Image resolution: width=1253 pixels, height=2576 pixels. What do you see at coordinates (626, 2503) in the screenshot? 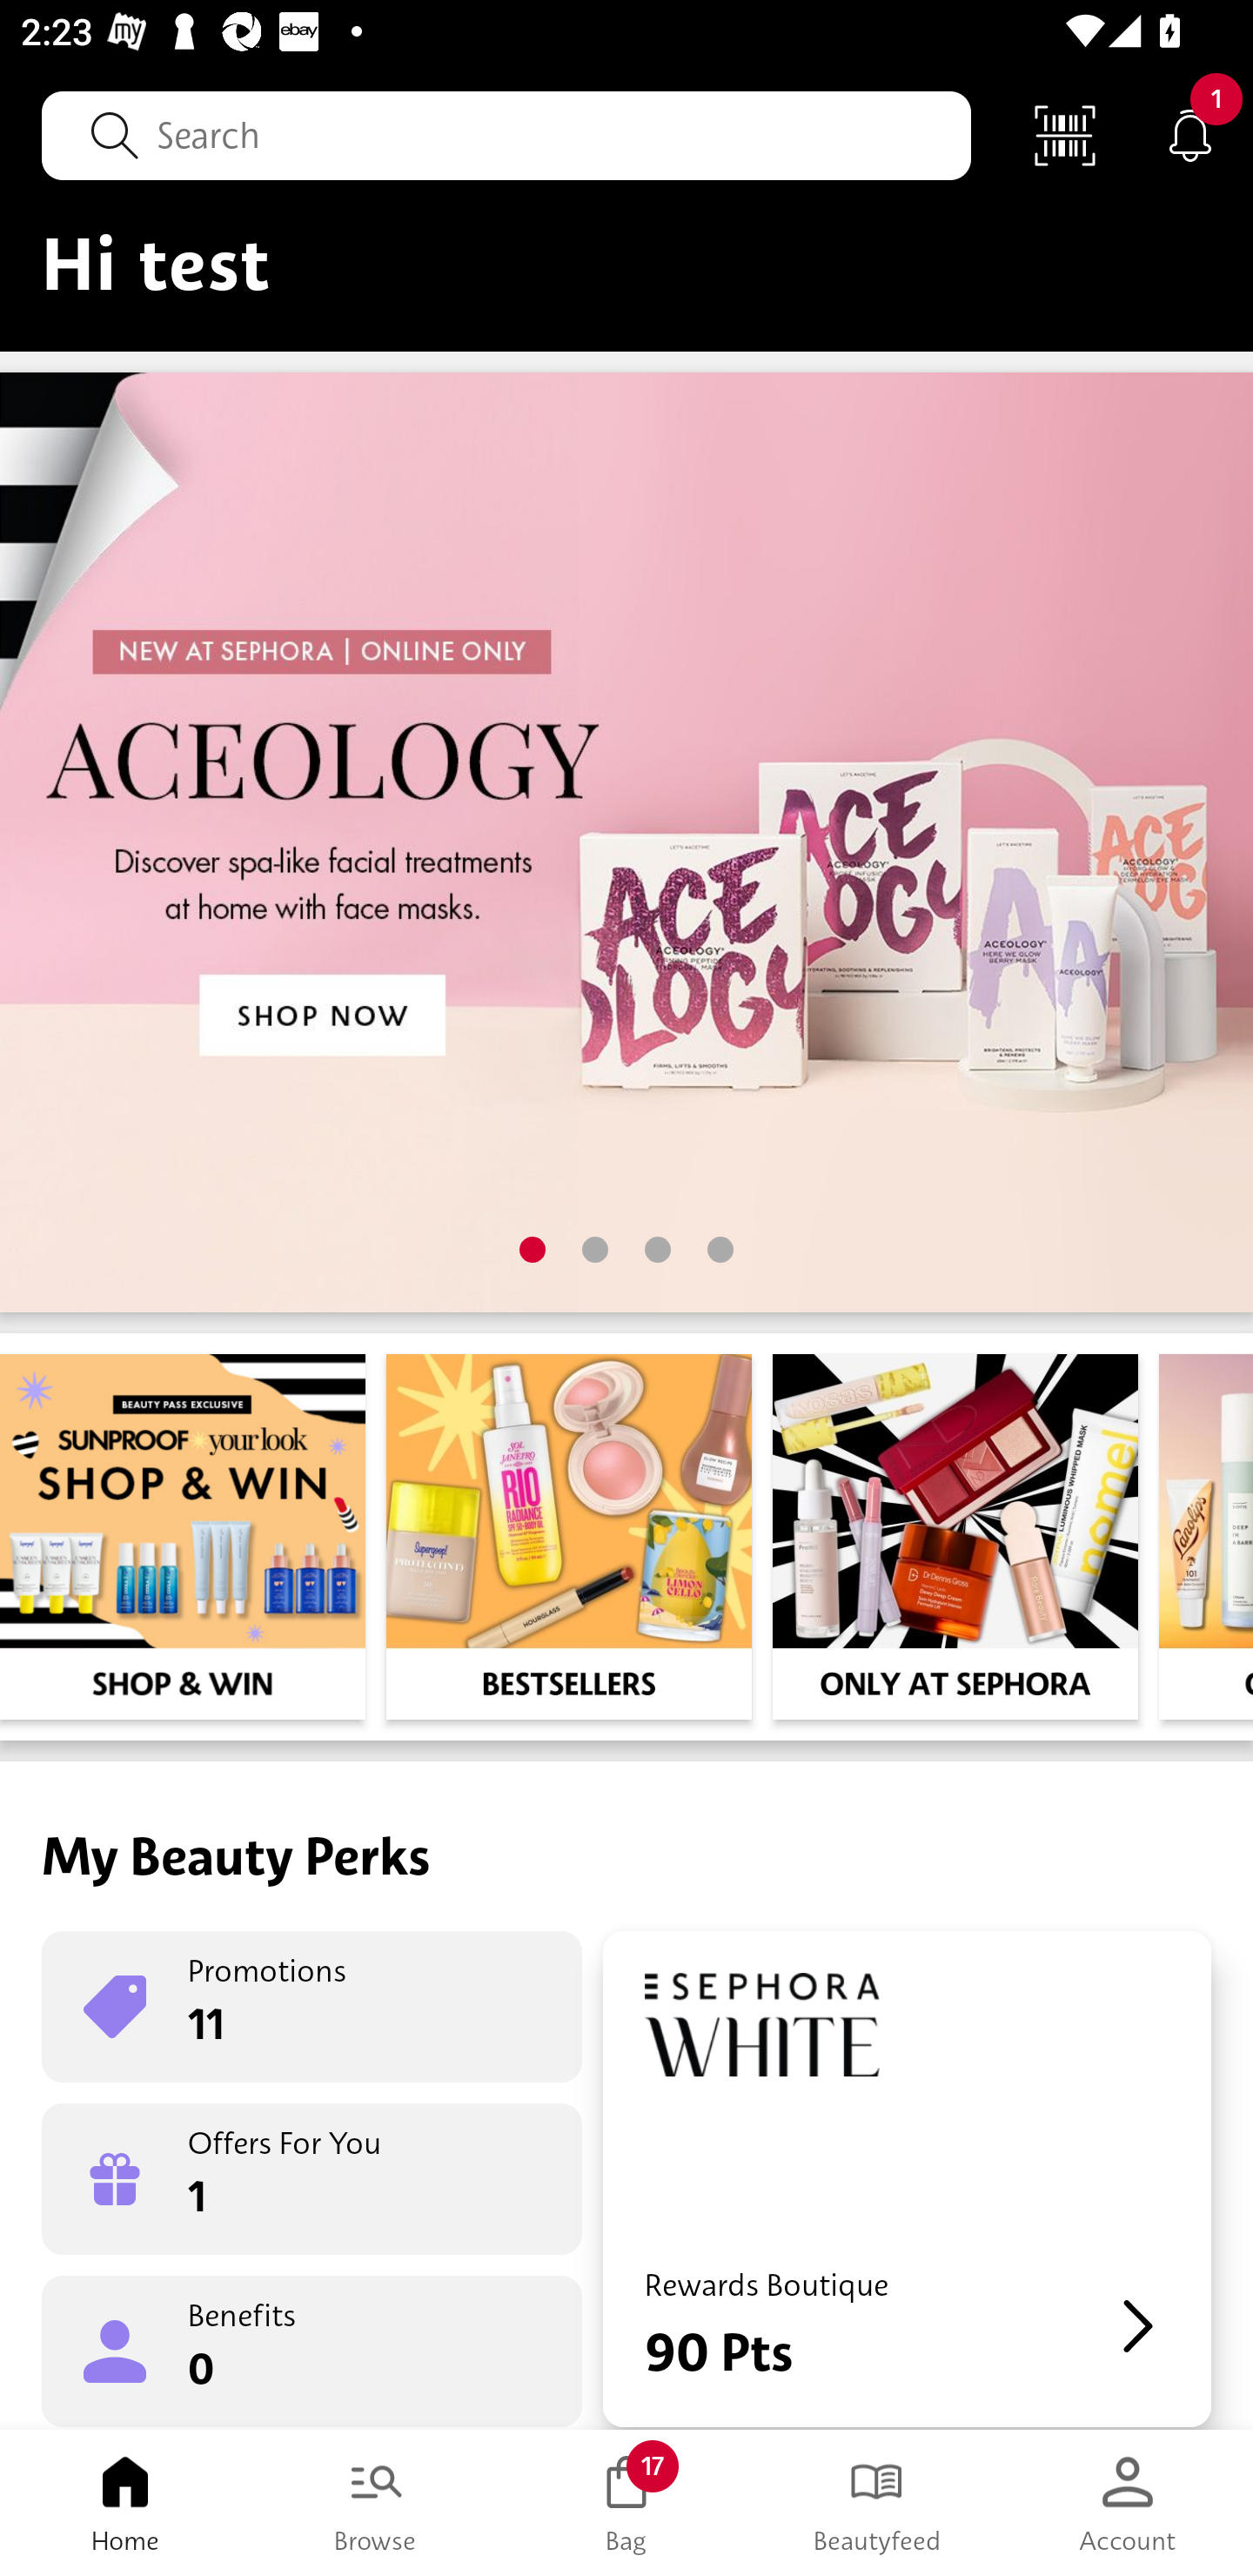
I see `Bag 17 Bag` at bounding box center [626, 2503].